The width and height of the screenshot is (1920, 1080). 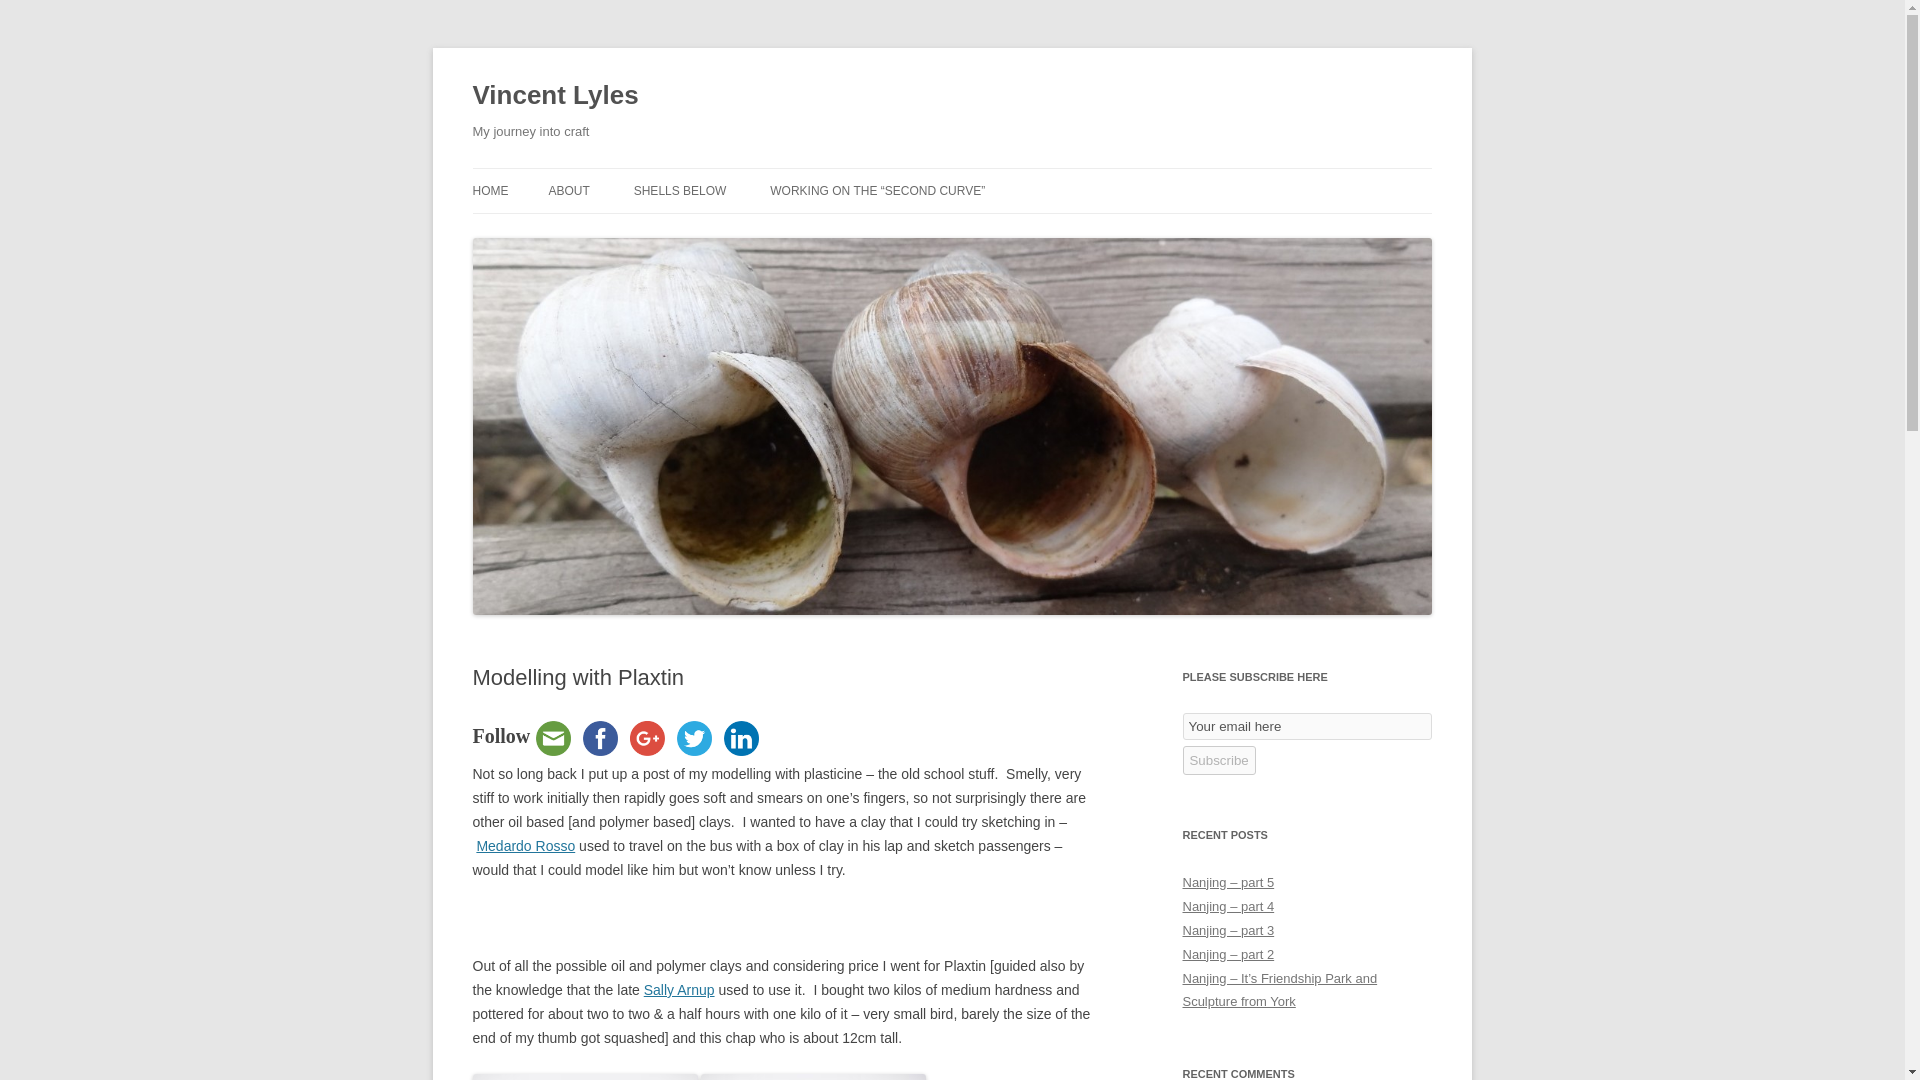 What do you see at coordinates (741, 738) in the screenshot?
I see `LinkedIn` at bounding box center [741, 738].